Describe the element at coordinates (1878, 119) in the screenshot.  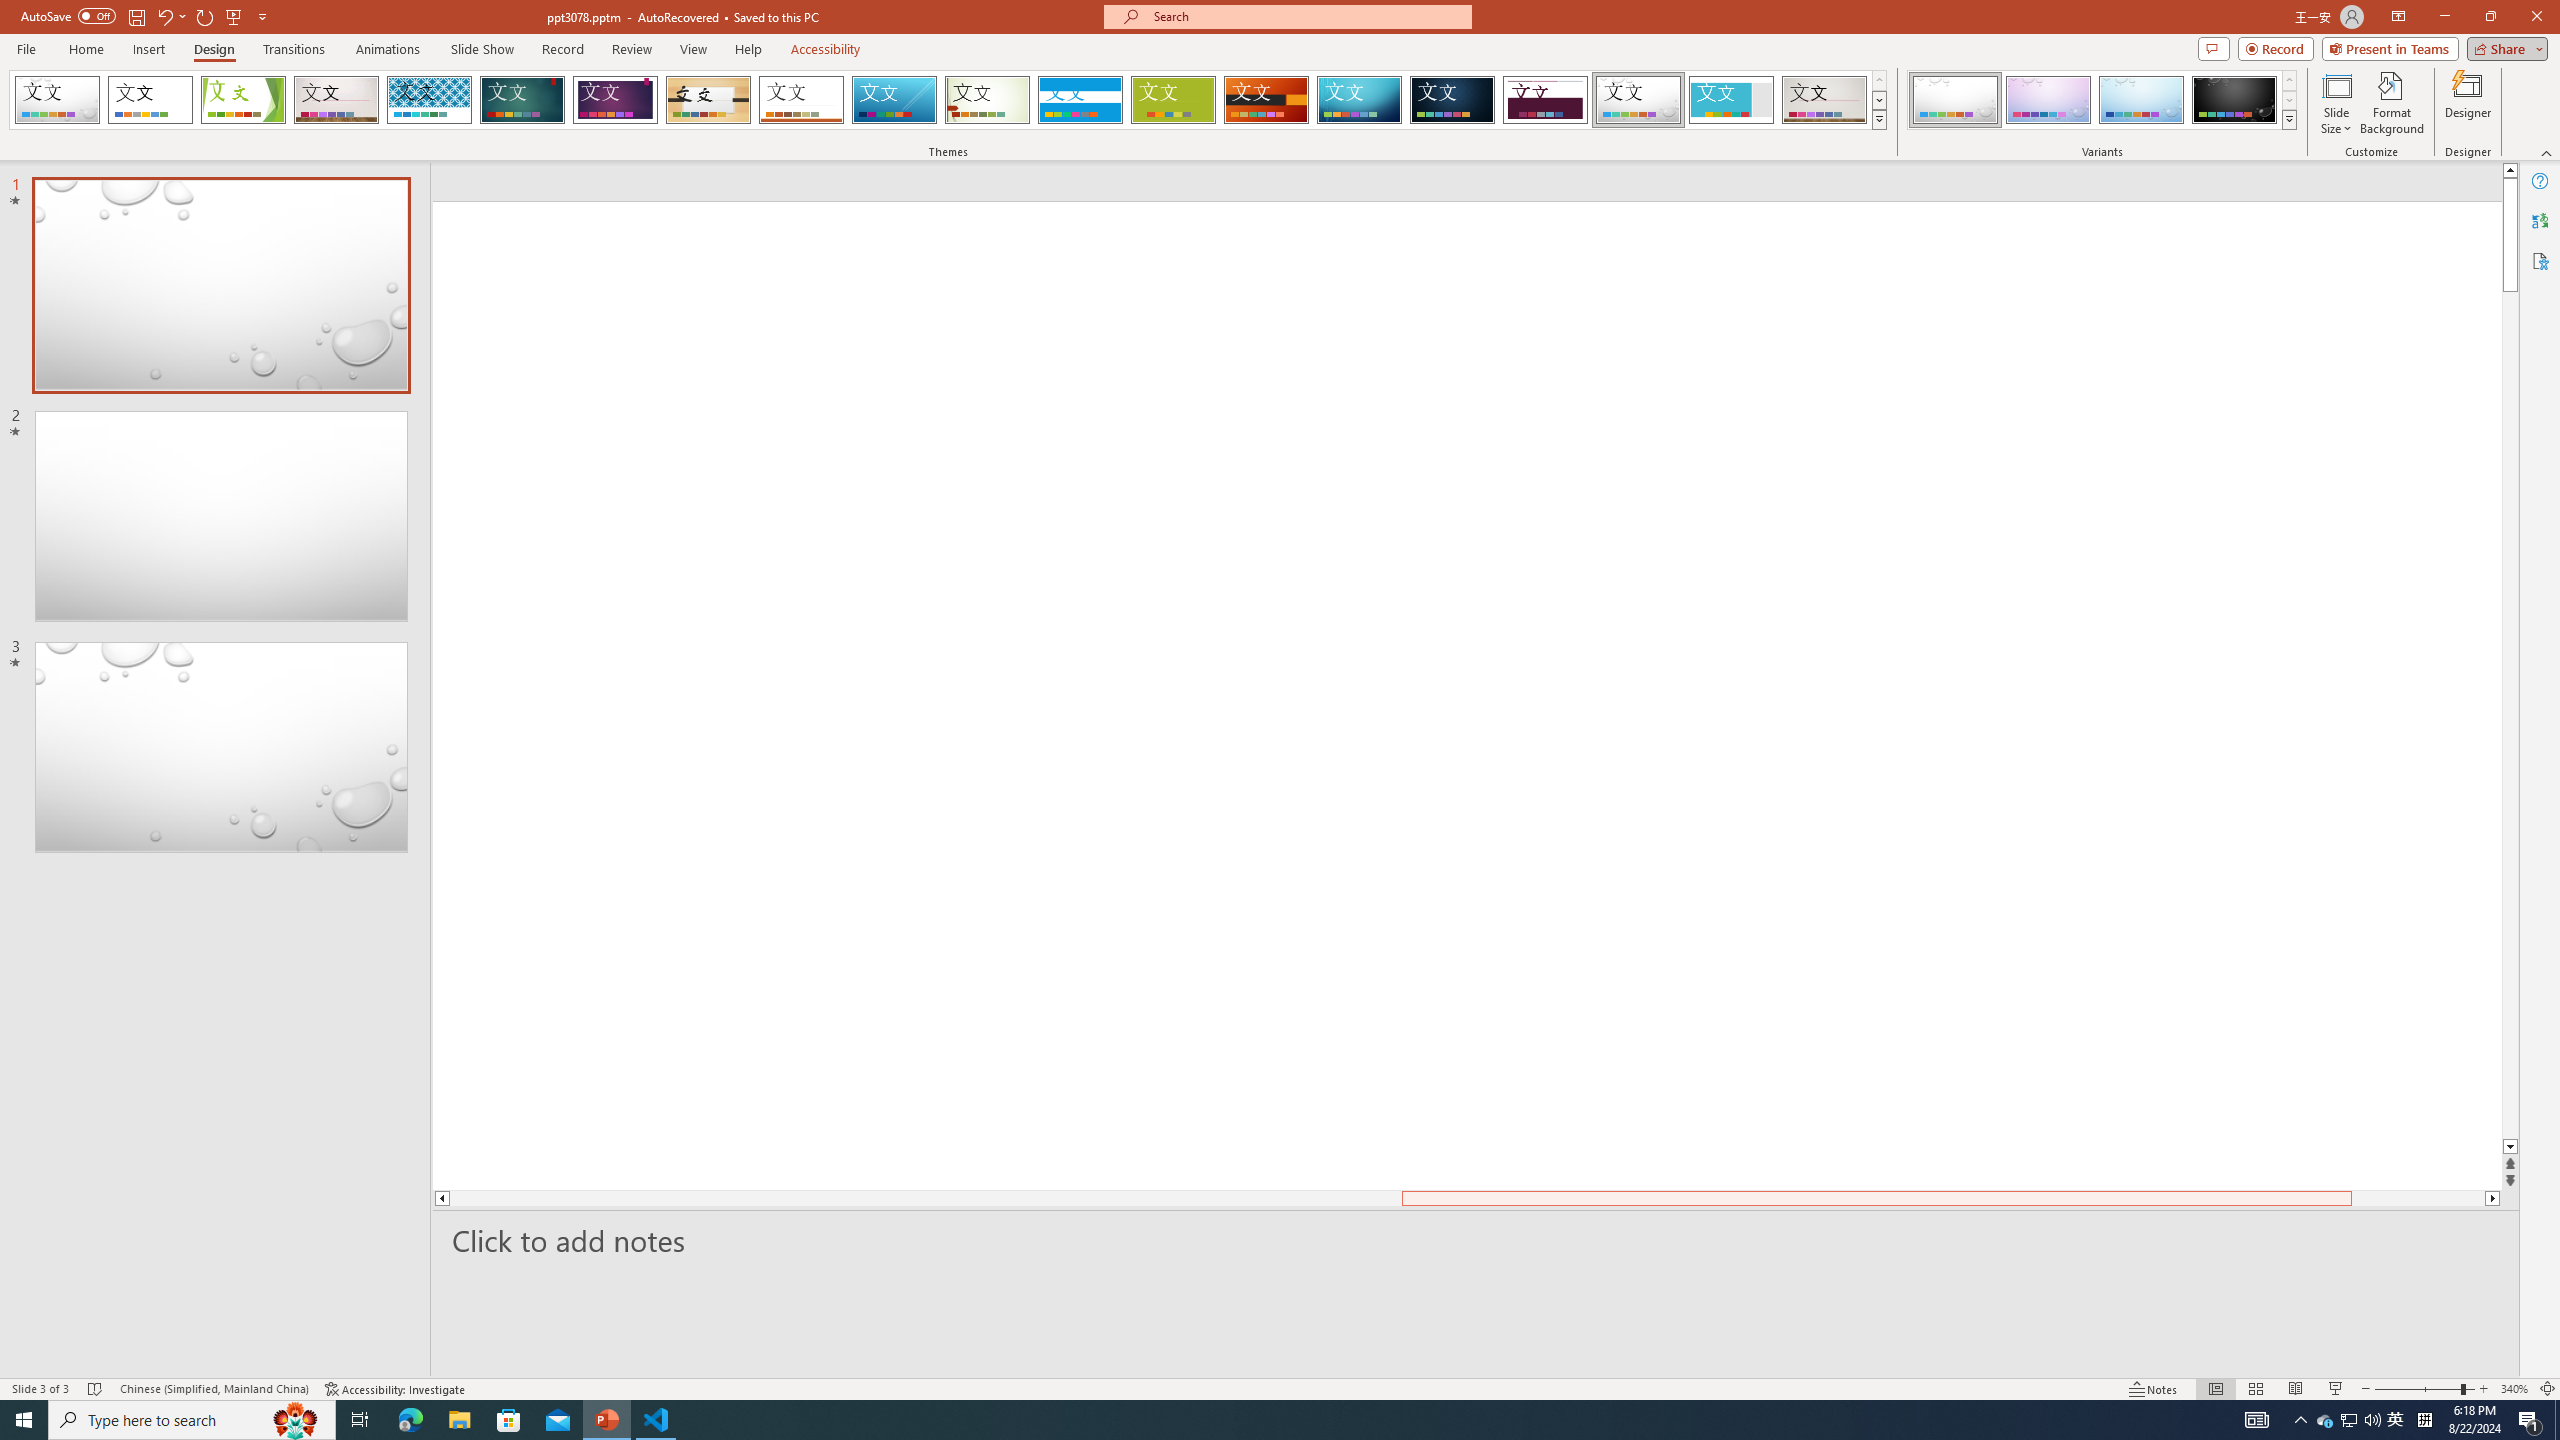
I see `Themes` at that location.